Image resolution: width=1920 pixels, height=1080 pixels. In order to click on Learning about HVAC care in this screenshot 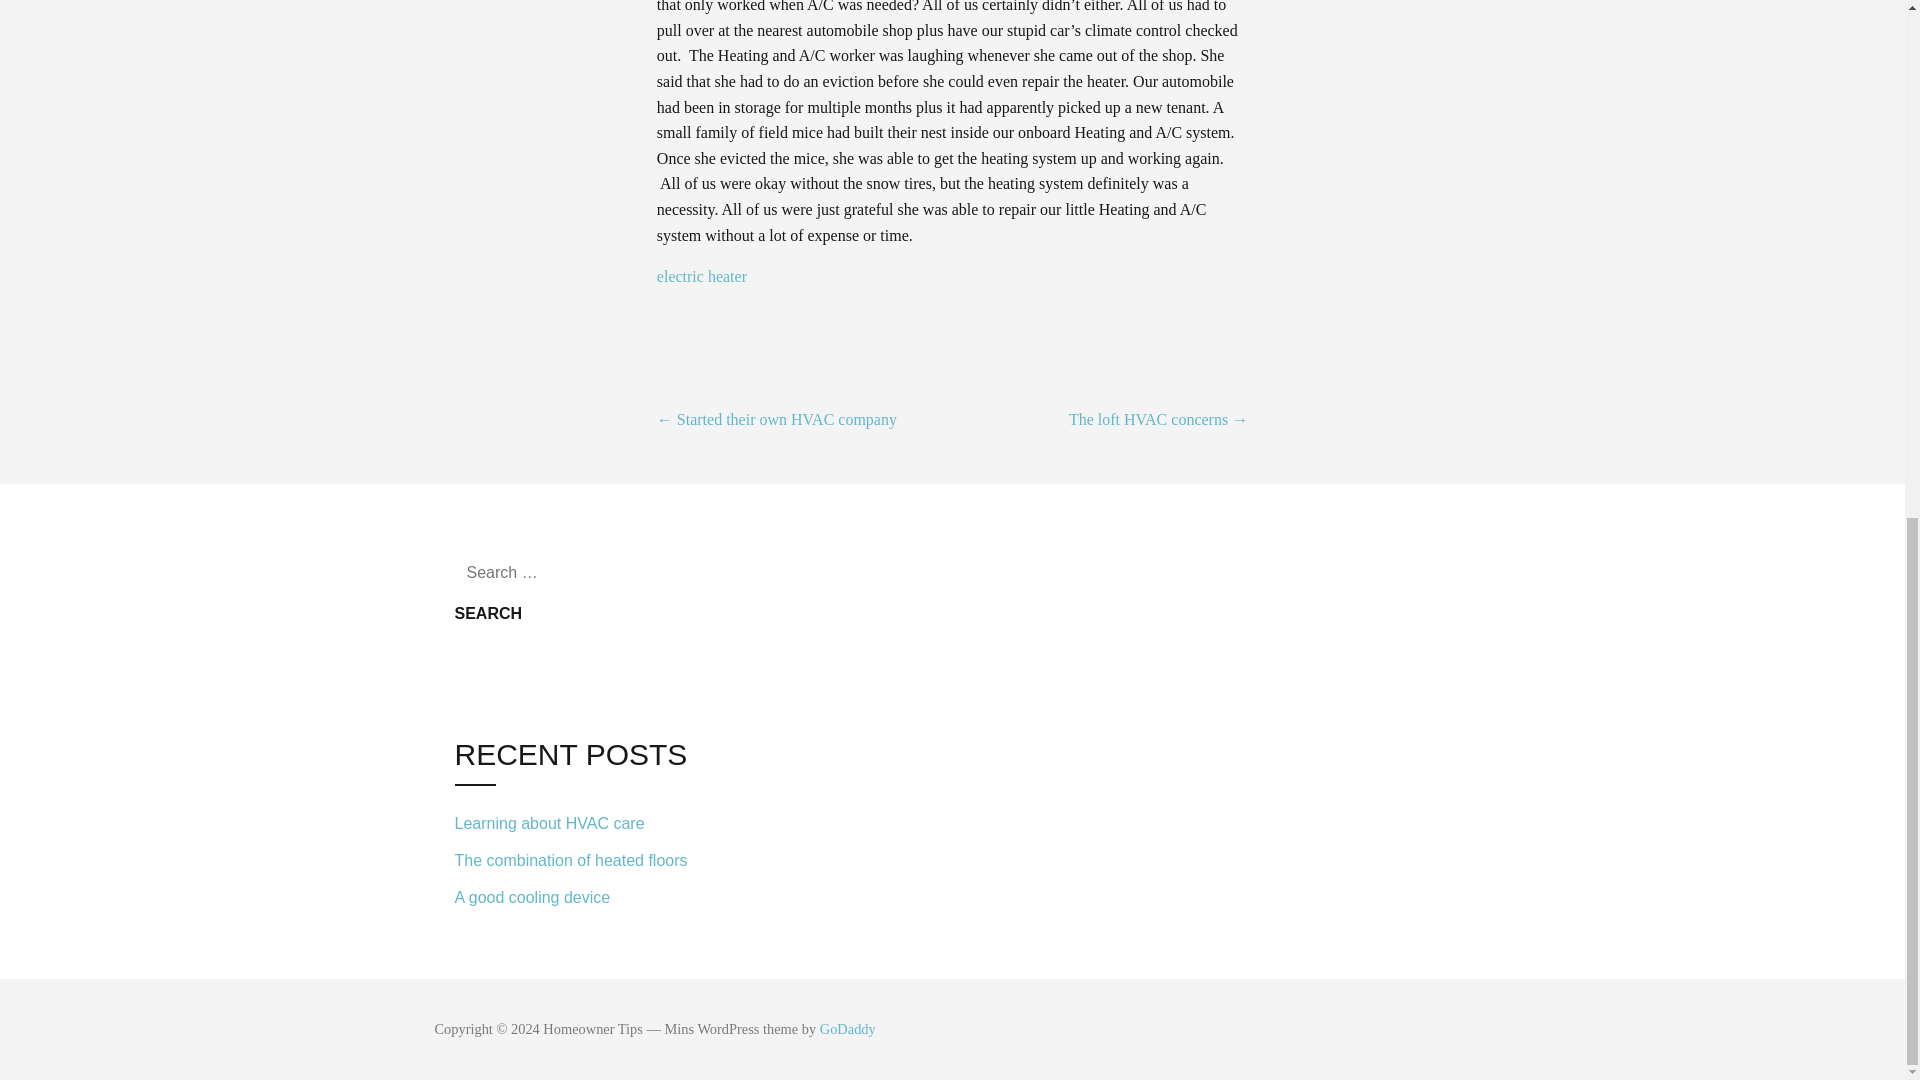, I will do `click(590, 824)`.